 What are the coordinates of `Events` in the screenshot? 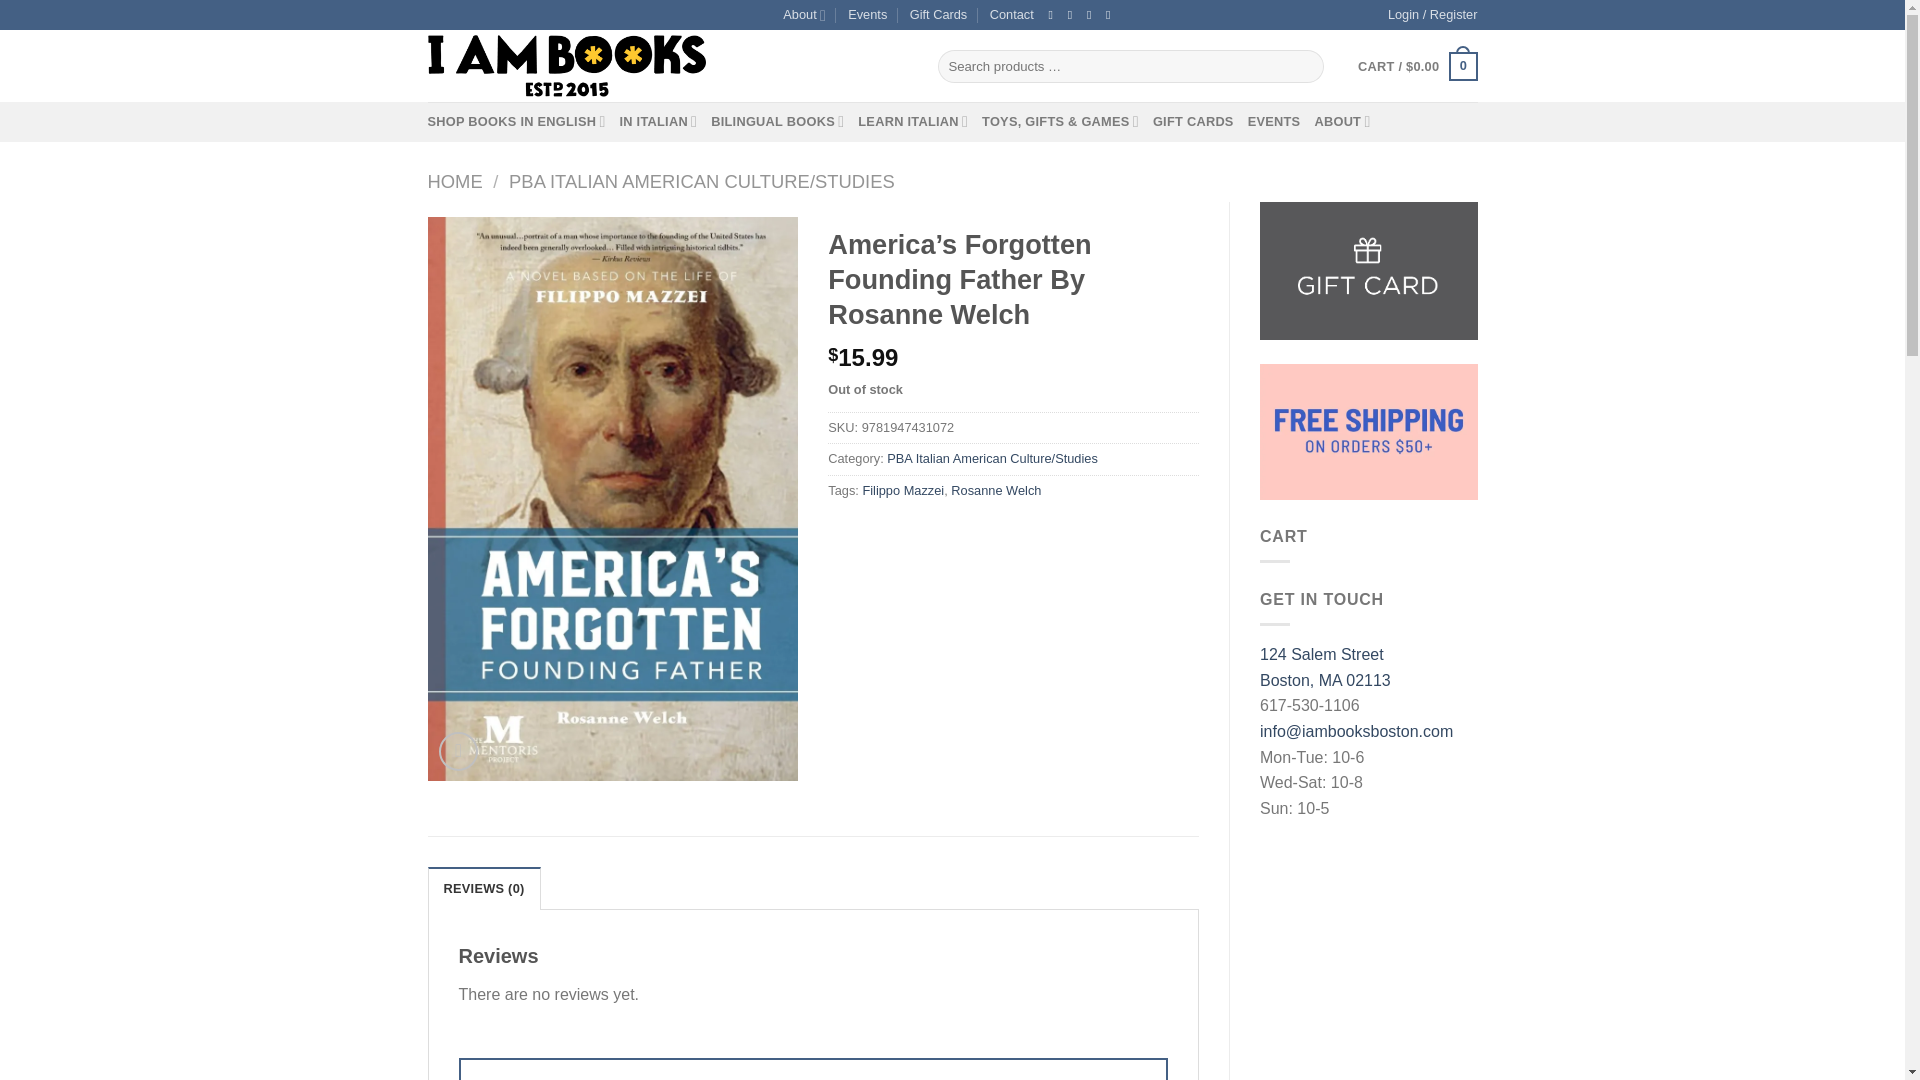 It's located at (868, 15).